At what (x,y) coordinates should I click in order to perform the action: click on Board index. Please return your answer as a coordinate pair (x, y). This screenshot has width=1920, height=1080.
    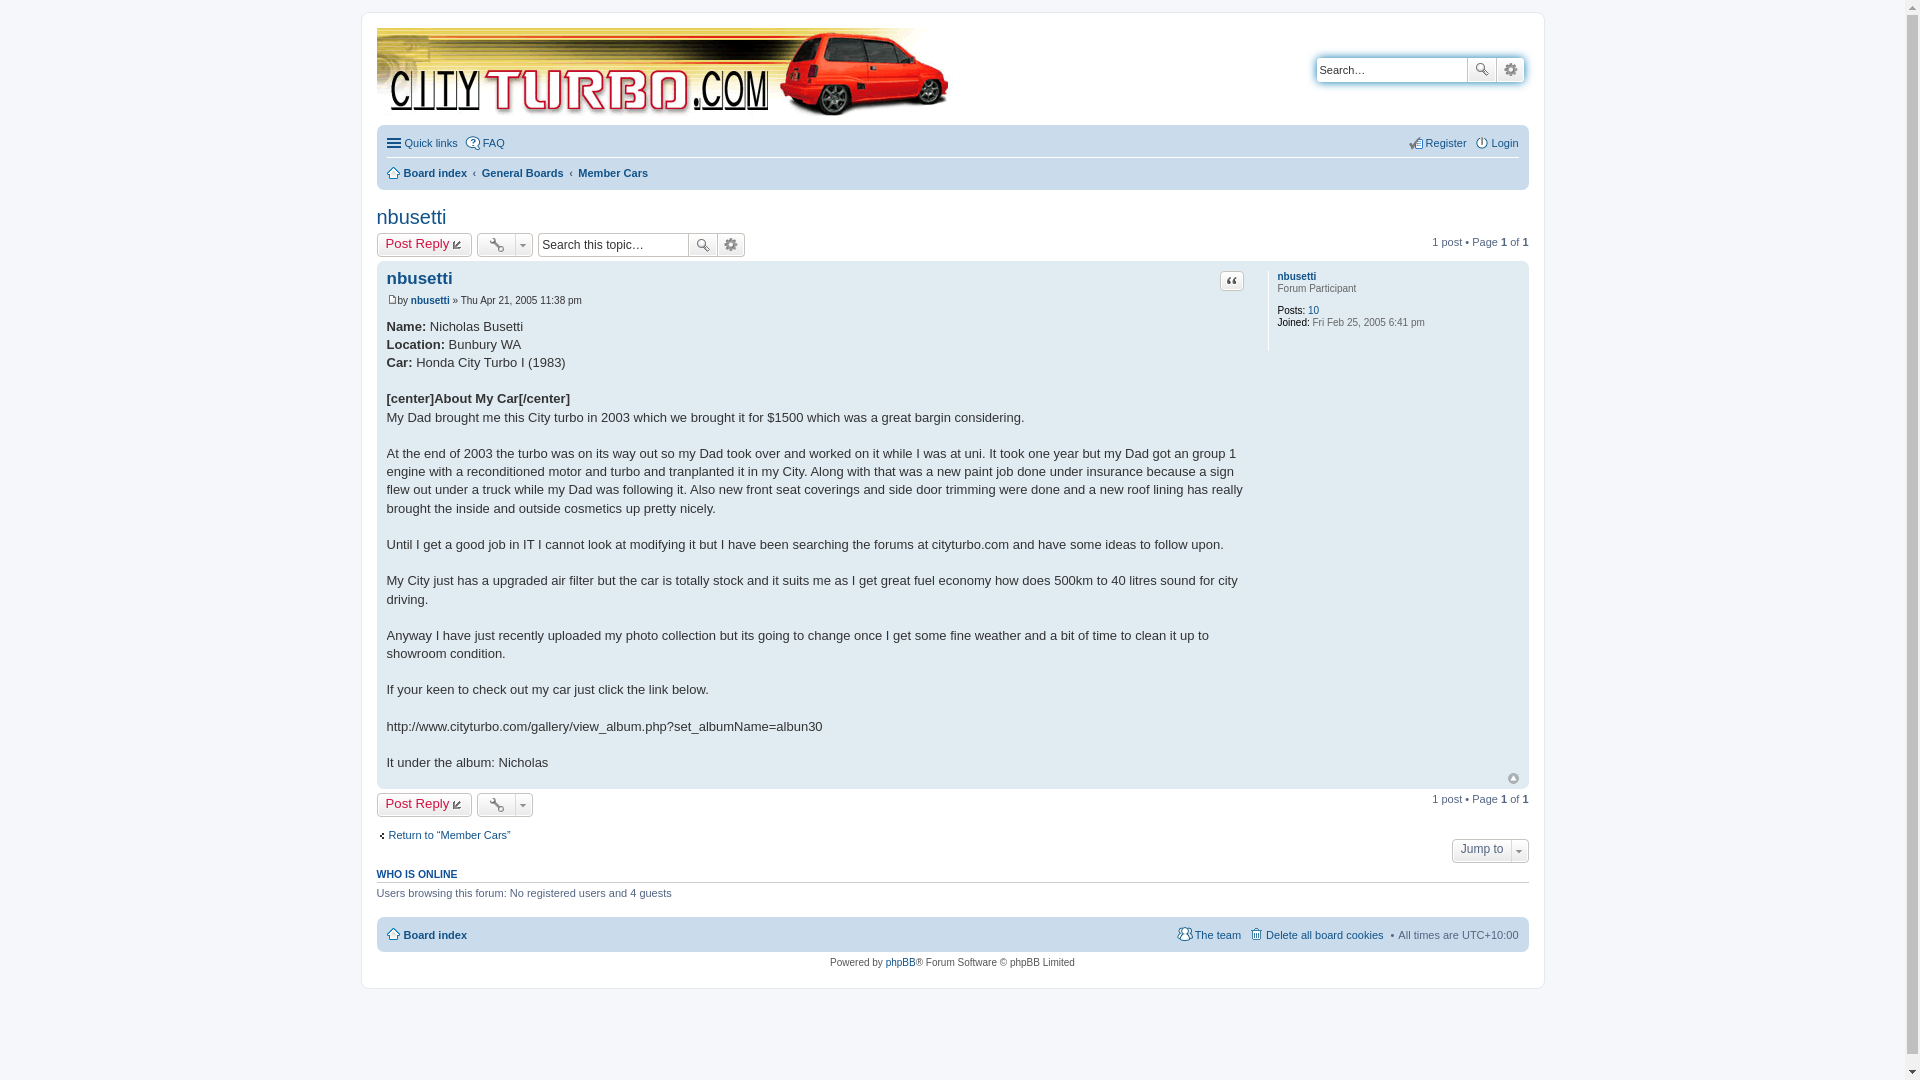
    Looking at the image, I should click on (426, 172).